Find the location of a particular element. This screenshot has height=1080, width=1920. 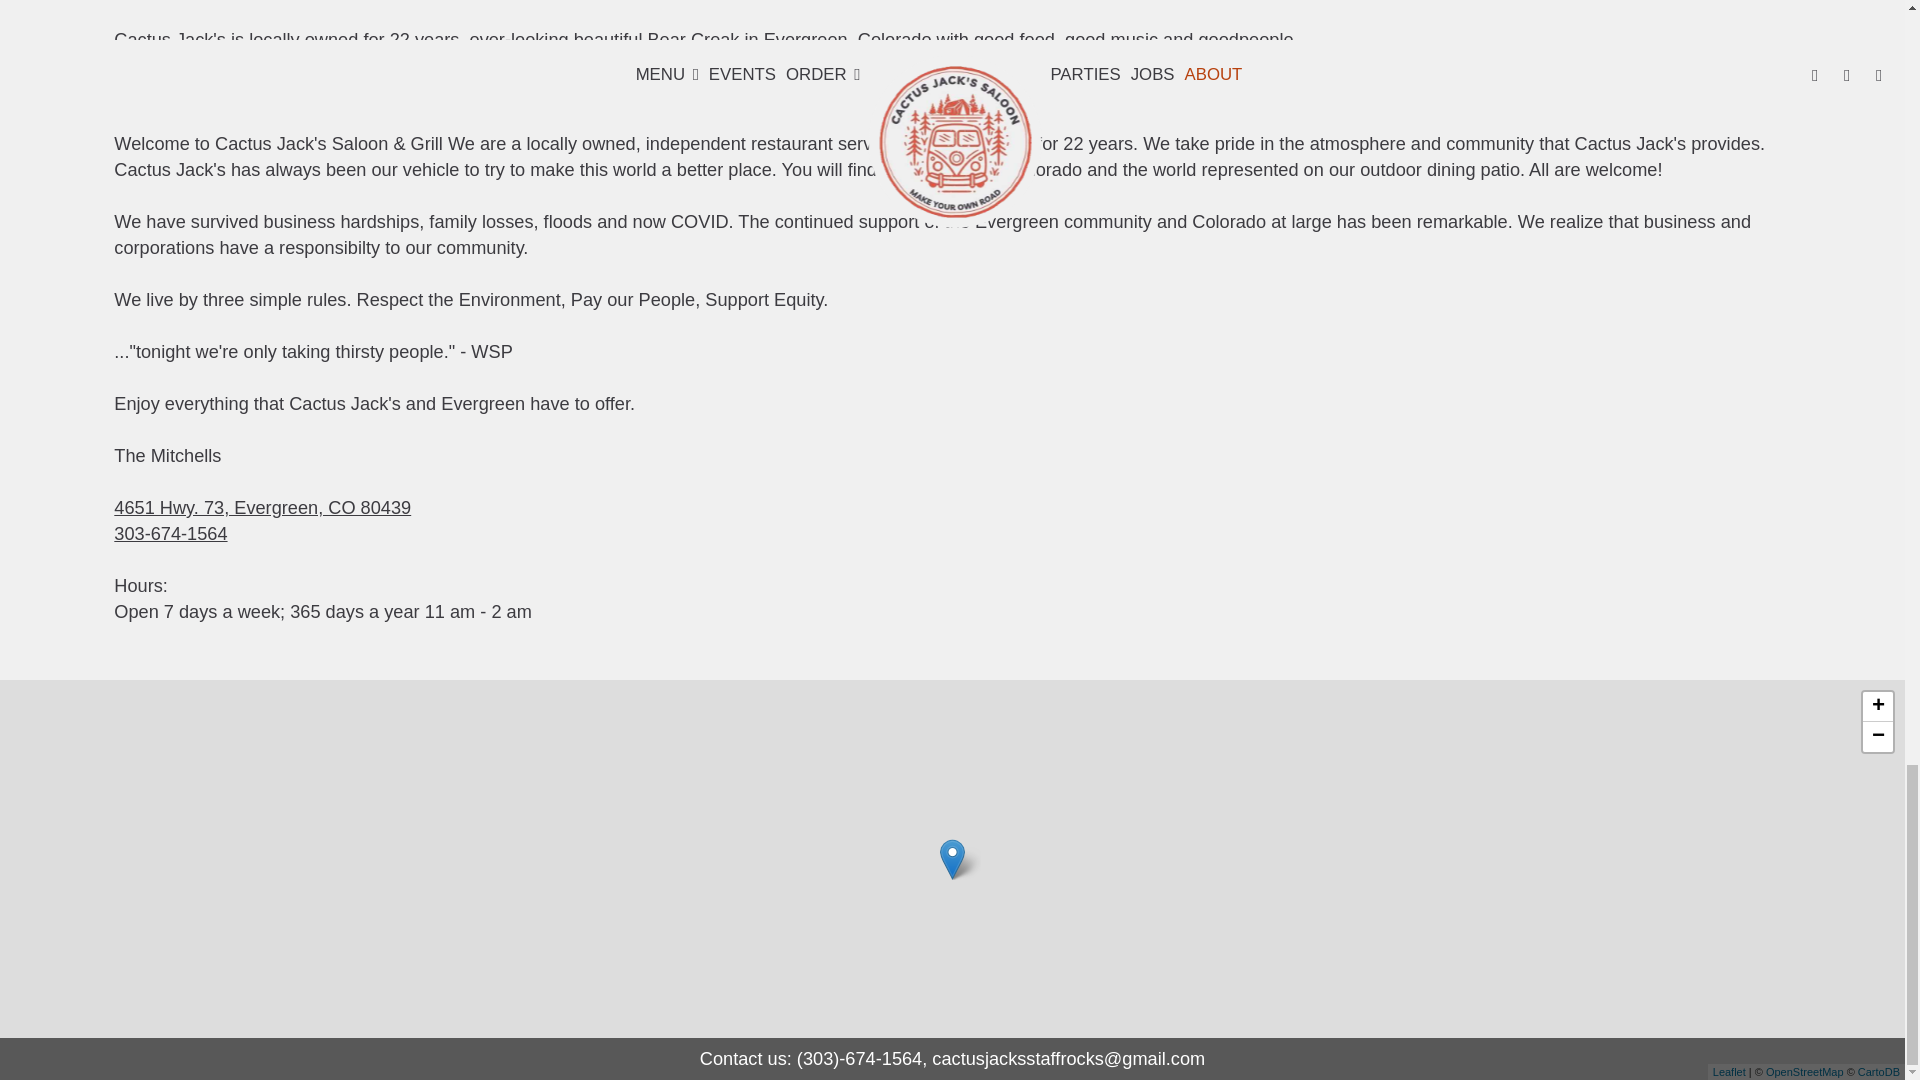

CartoDB is located at coordinates (1879, 1070).